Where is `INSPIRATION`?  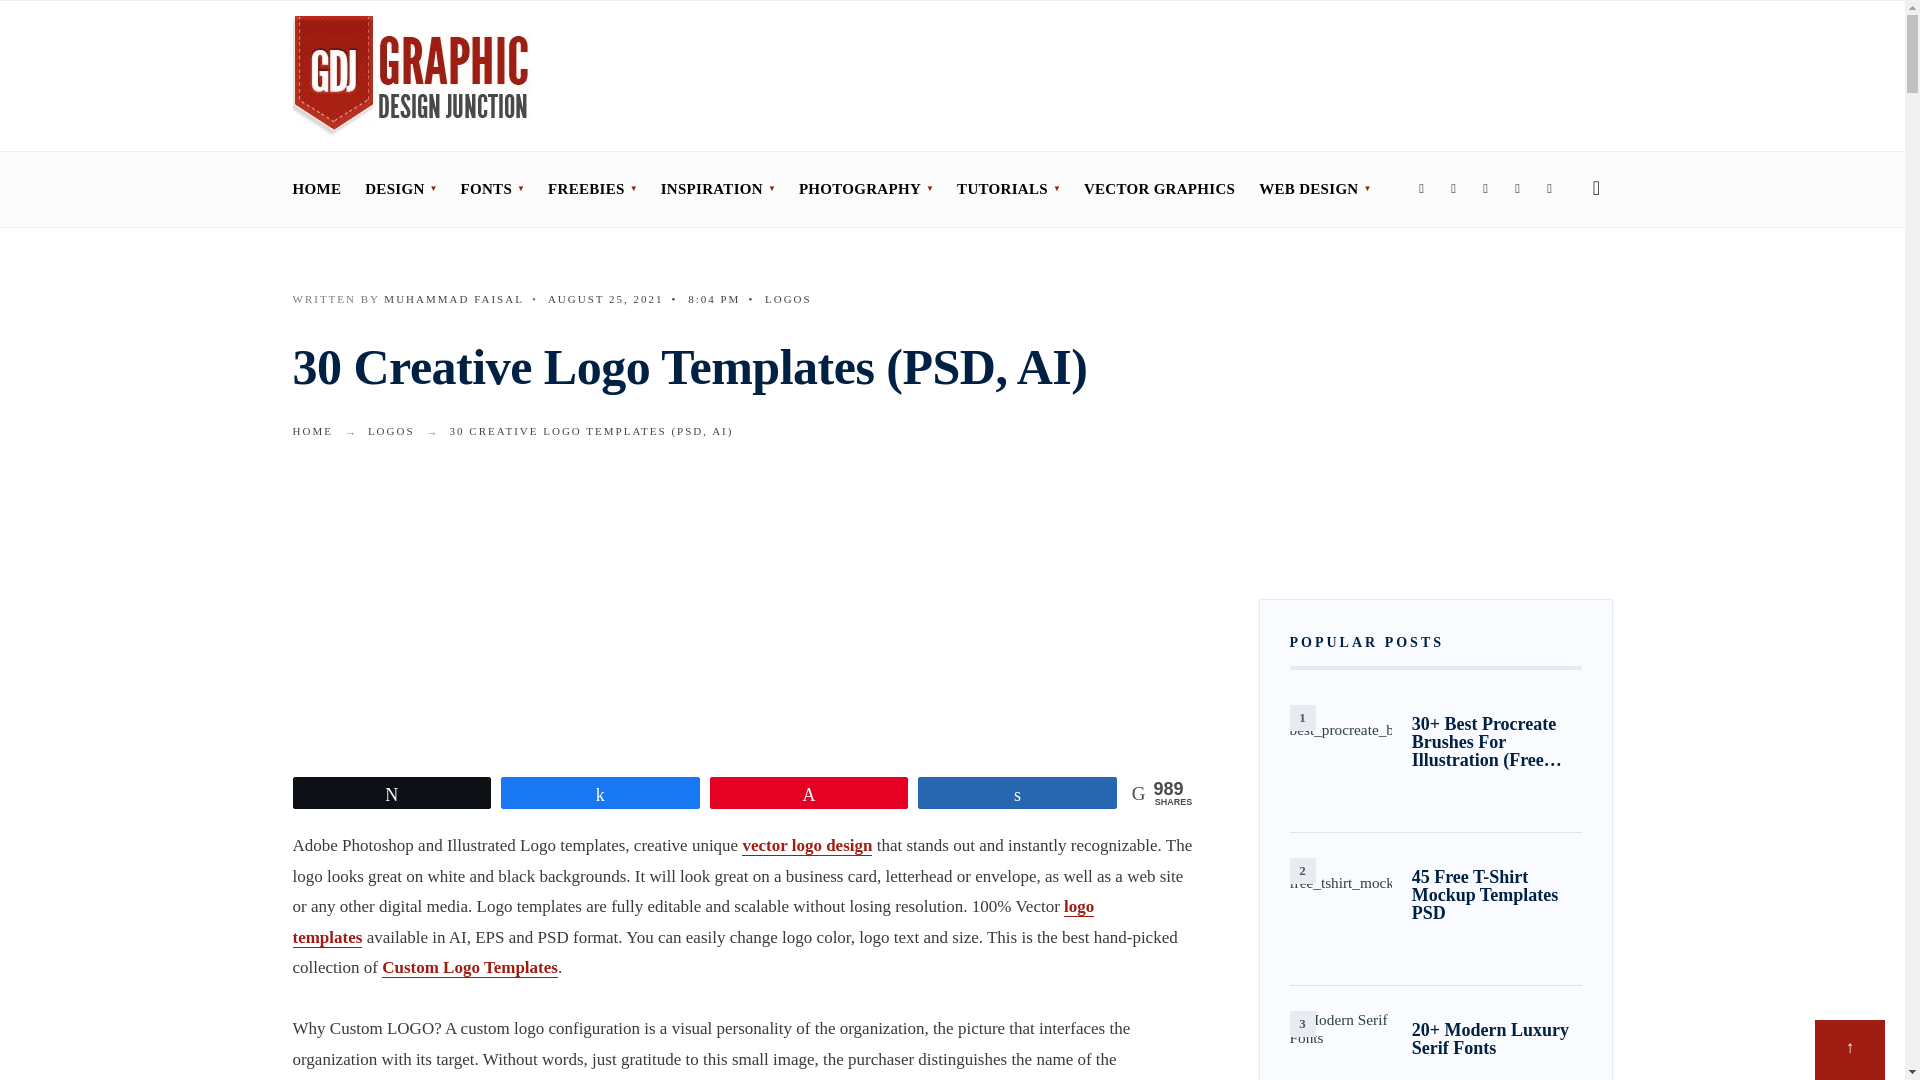
INSPIRATION is located at coordinates (718, 189).